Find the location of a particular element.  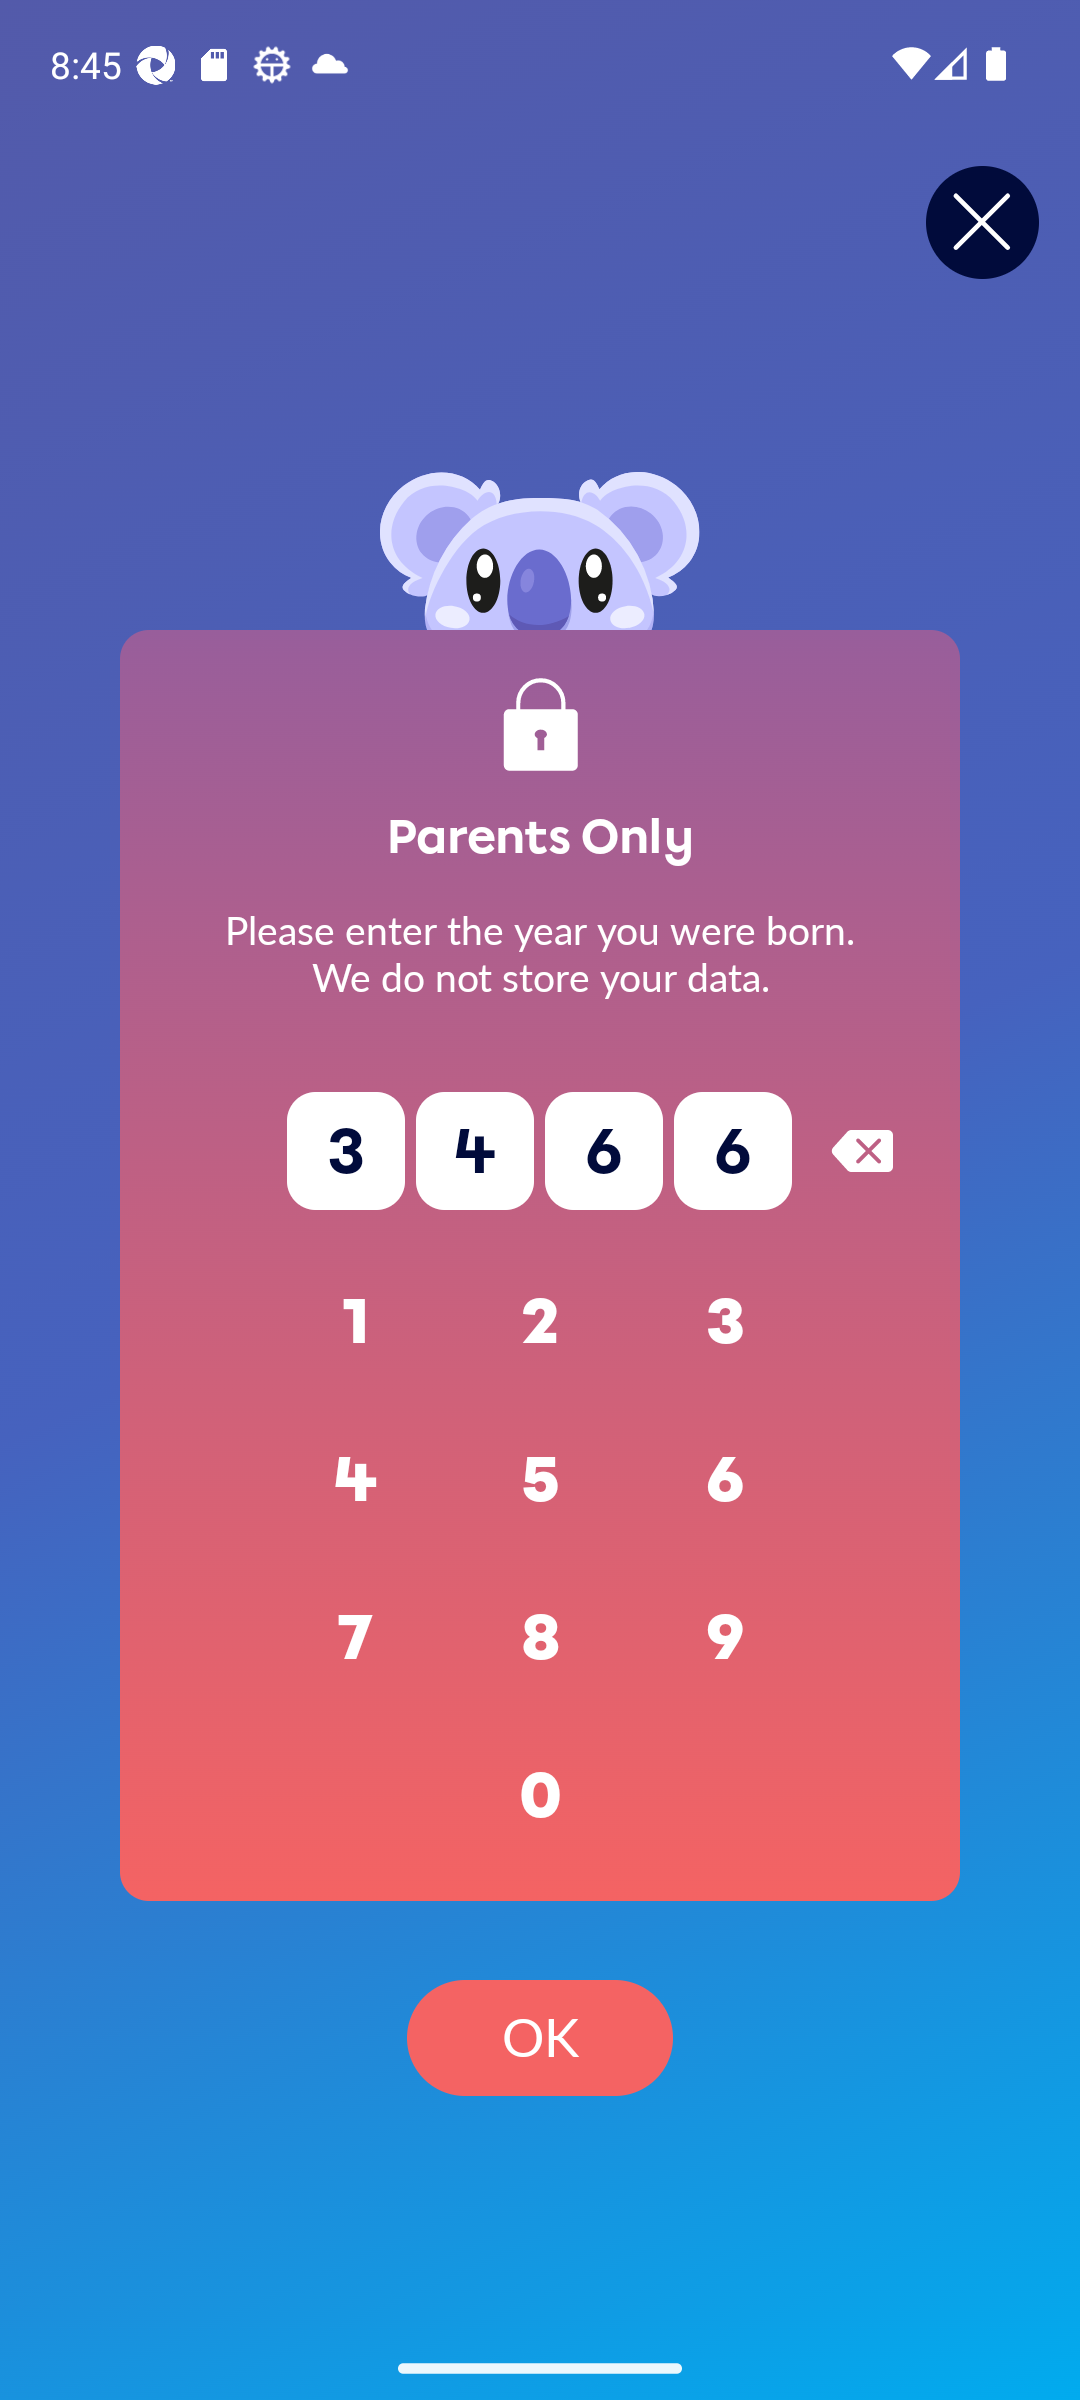

4 is located at coordinates (356, 1480).